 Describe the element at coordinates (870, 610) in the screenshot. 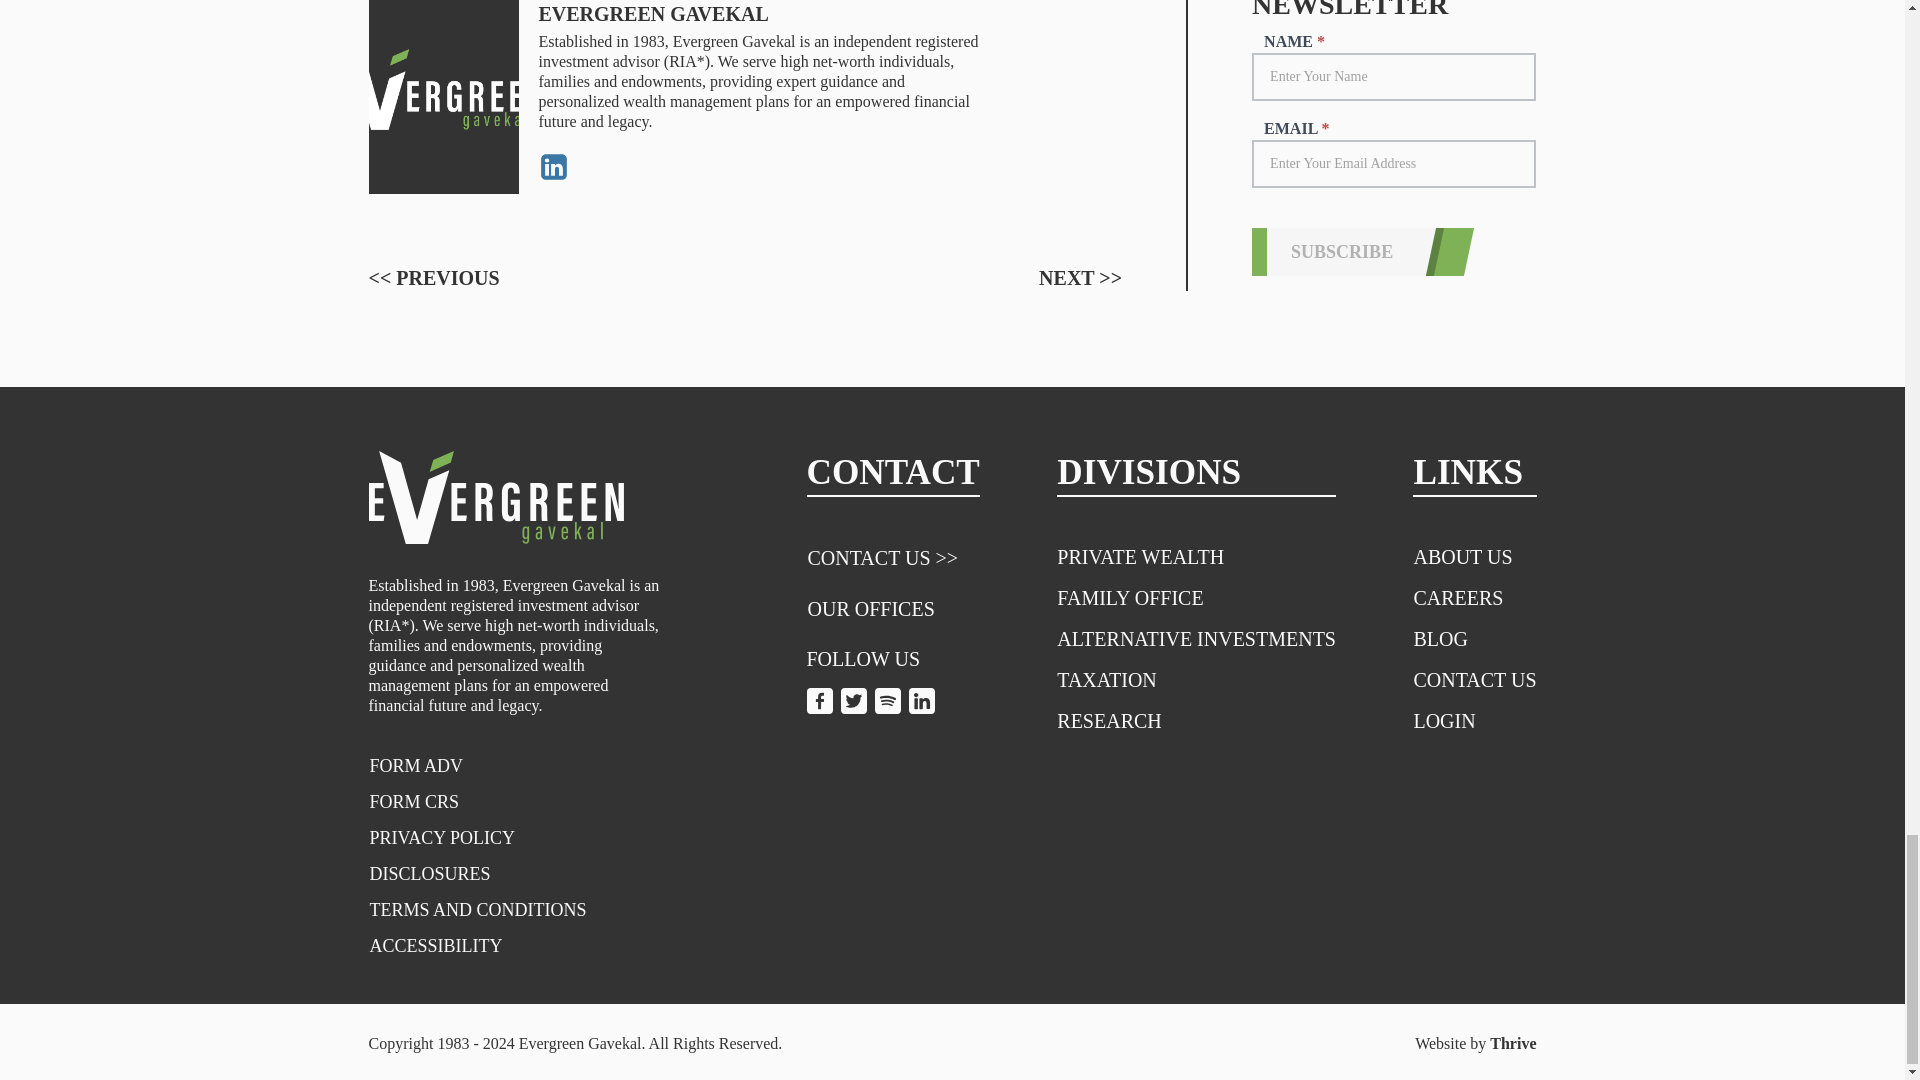

I see `OUR OFFICES` at that location.